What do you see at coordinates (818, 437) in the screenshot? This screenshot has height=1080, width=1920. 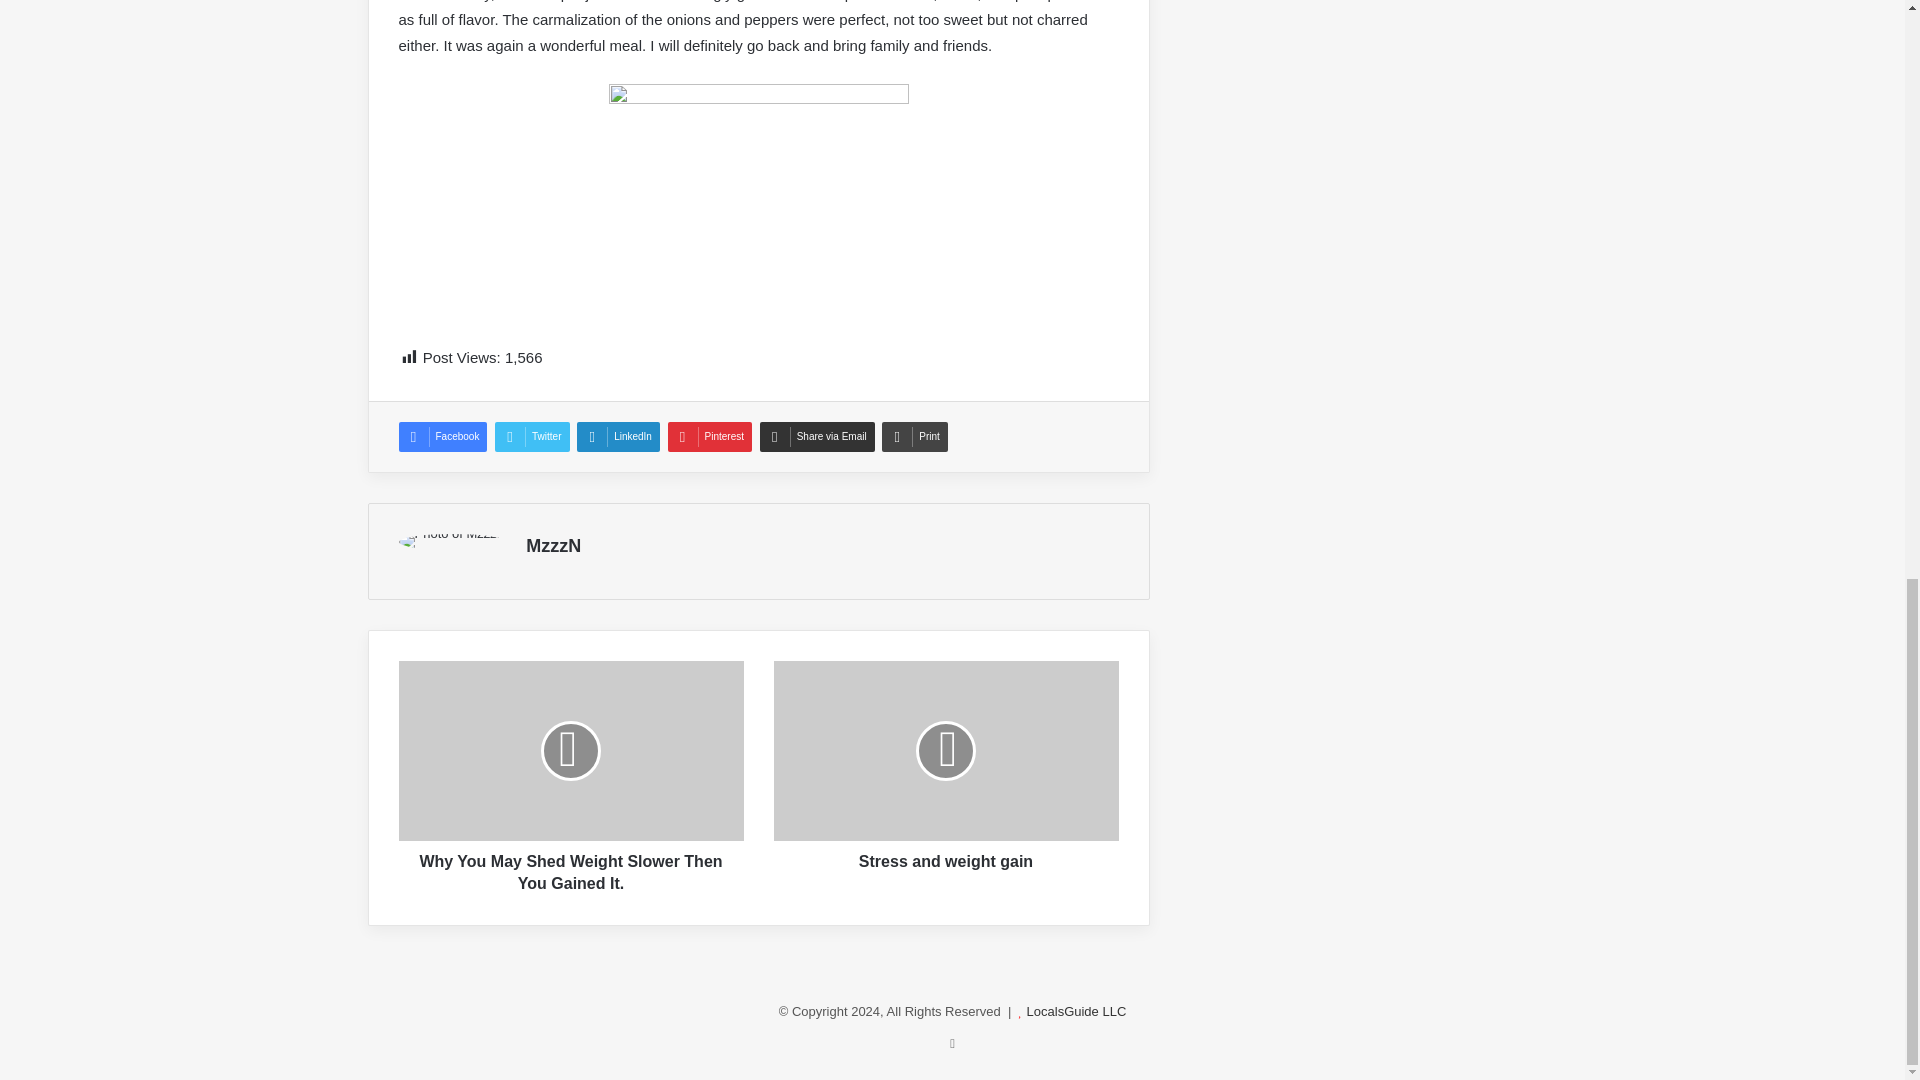 I see `Share via Email` at bounding box center [818, 437].